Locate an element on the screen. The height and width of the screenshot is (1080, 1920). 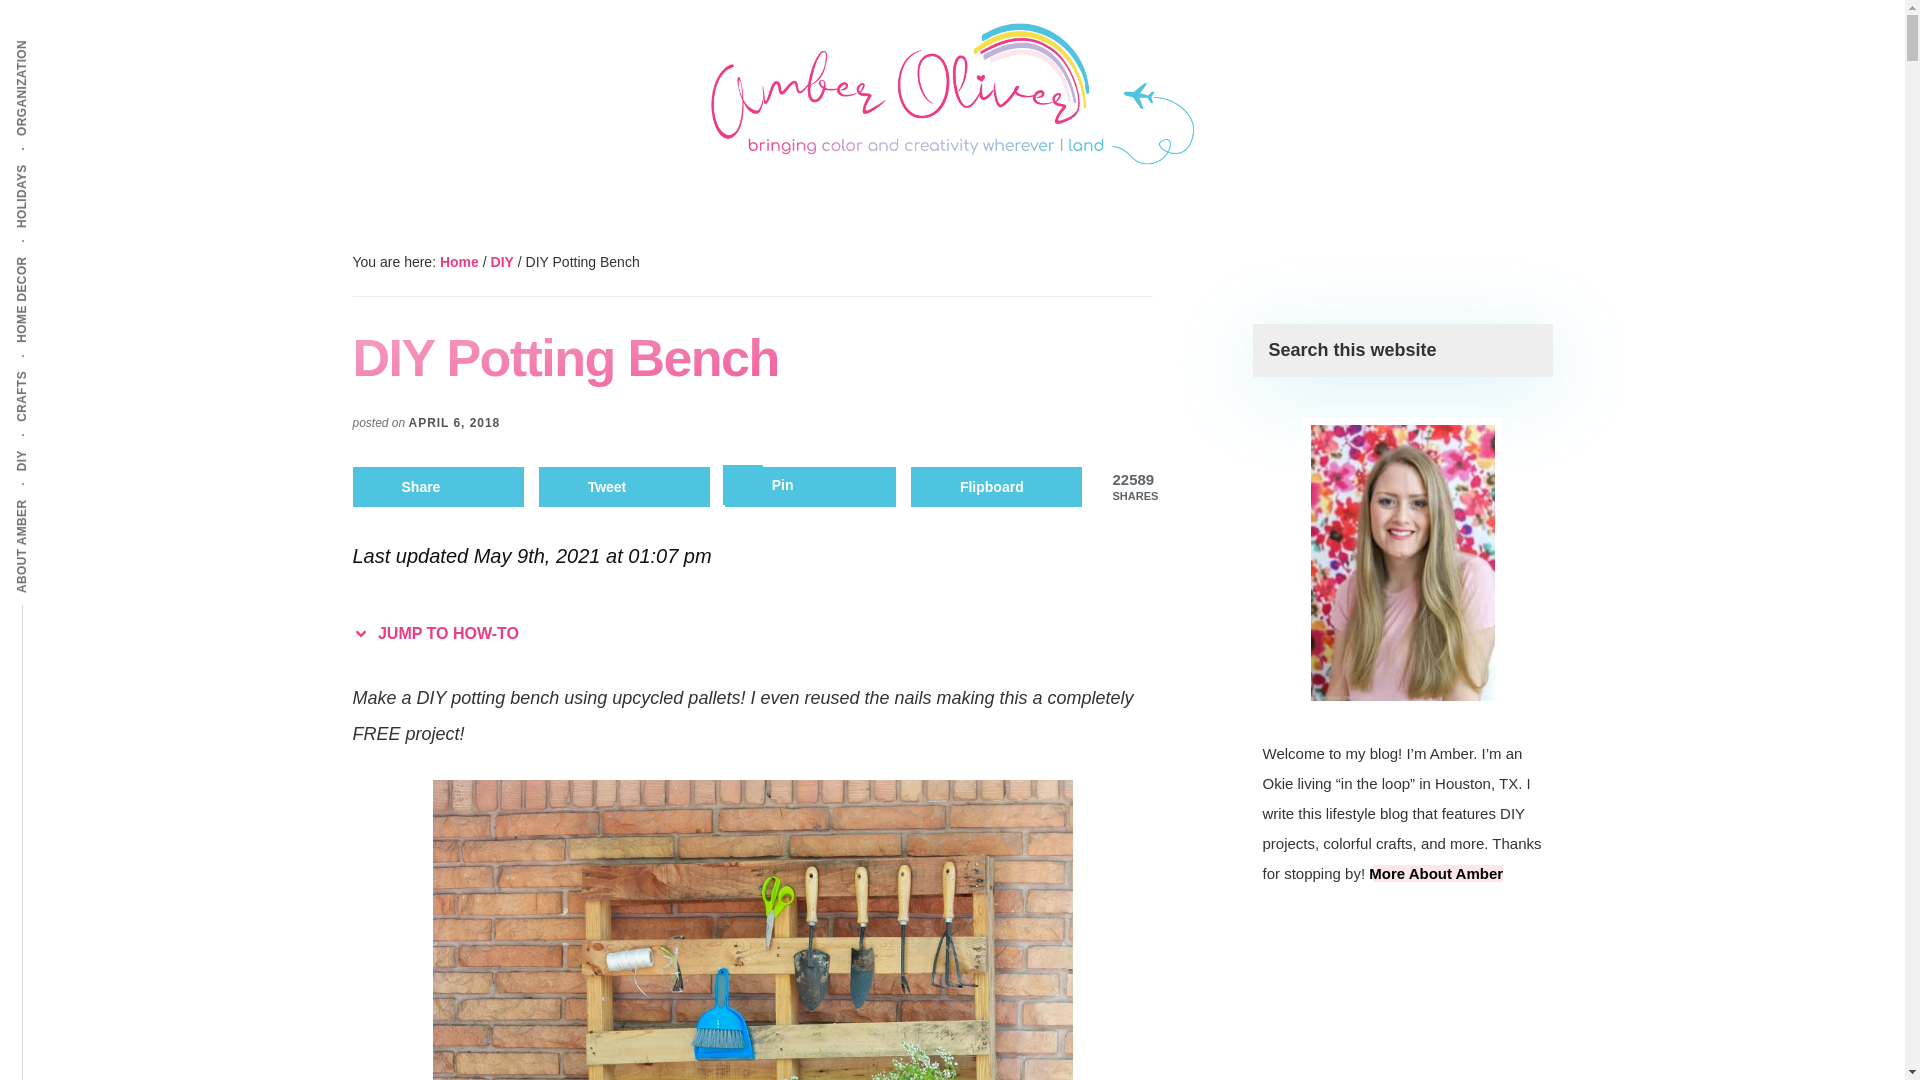
Flipboard is located at coordinates (996, 486).